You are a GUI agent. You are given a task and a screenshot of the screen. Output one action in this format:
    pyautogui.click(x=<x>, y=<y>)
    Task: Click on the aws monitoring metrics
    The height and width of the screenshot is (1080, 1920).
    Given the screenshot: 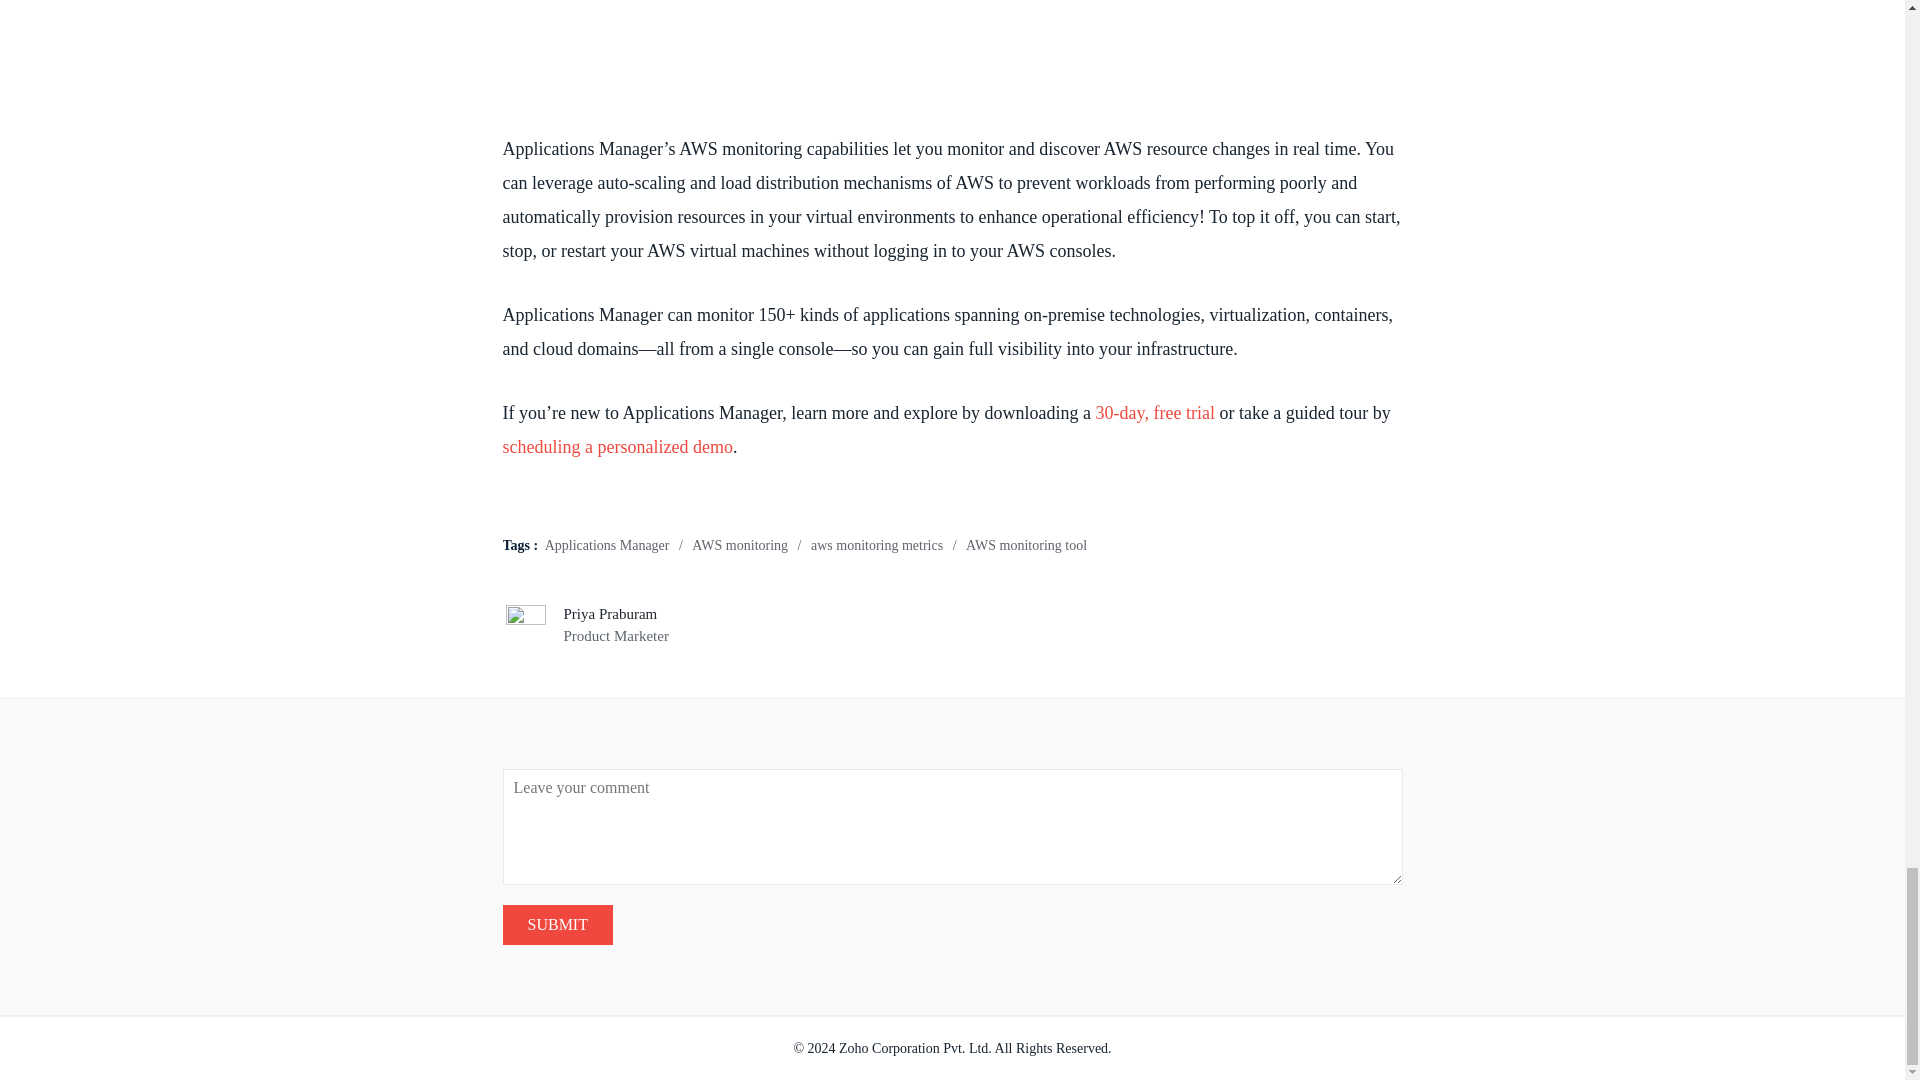 What is the action you would take?
    pyautogui.click(x=876, y=544)
    